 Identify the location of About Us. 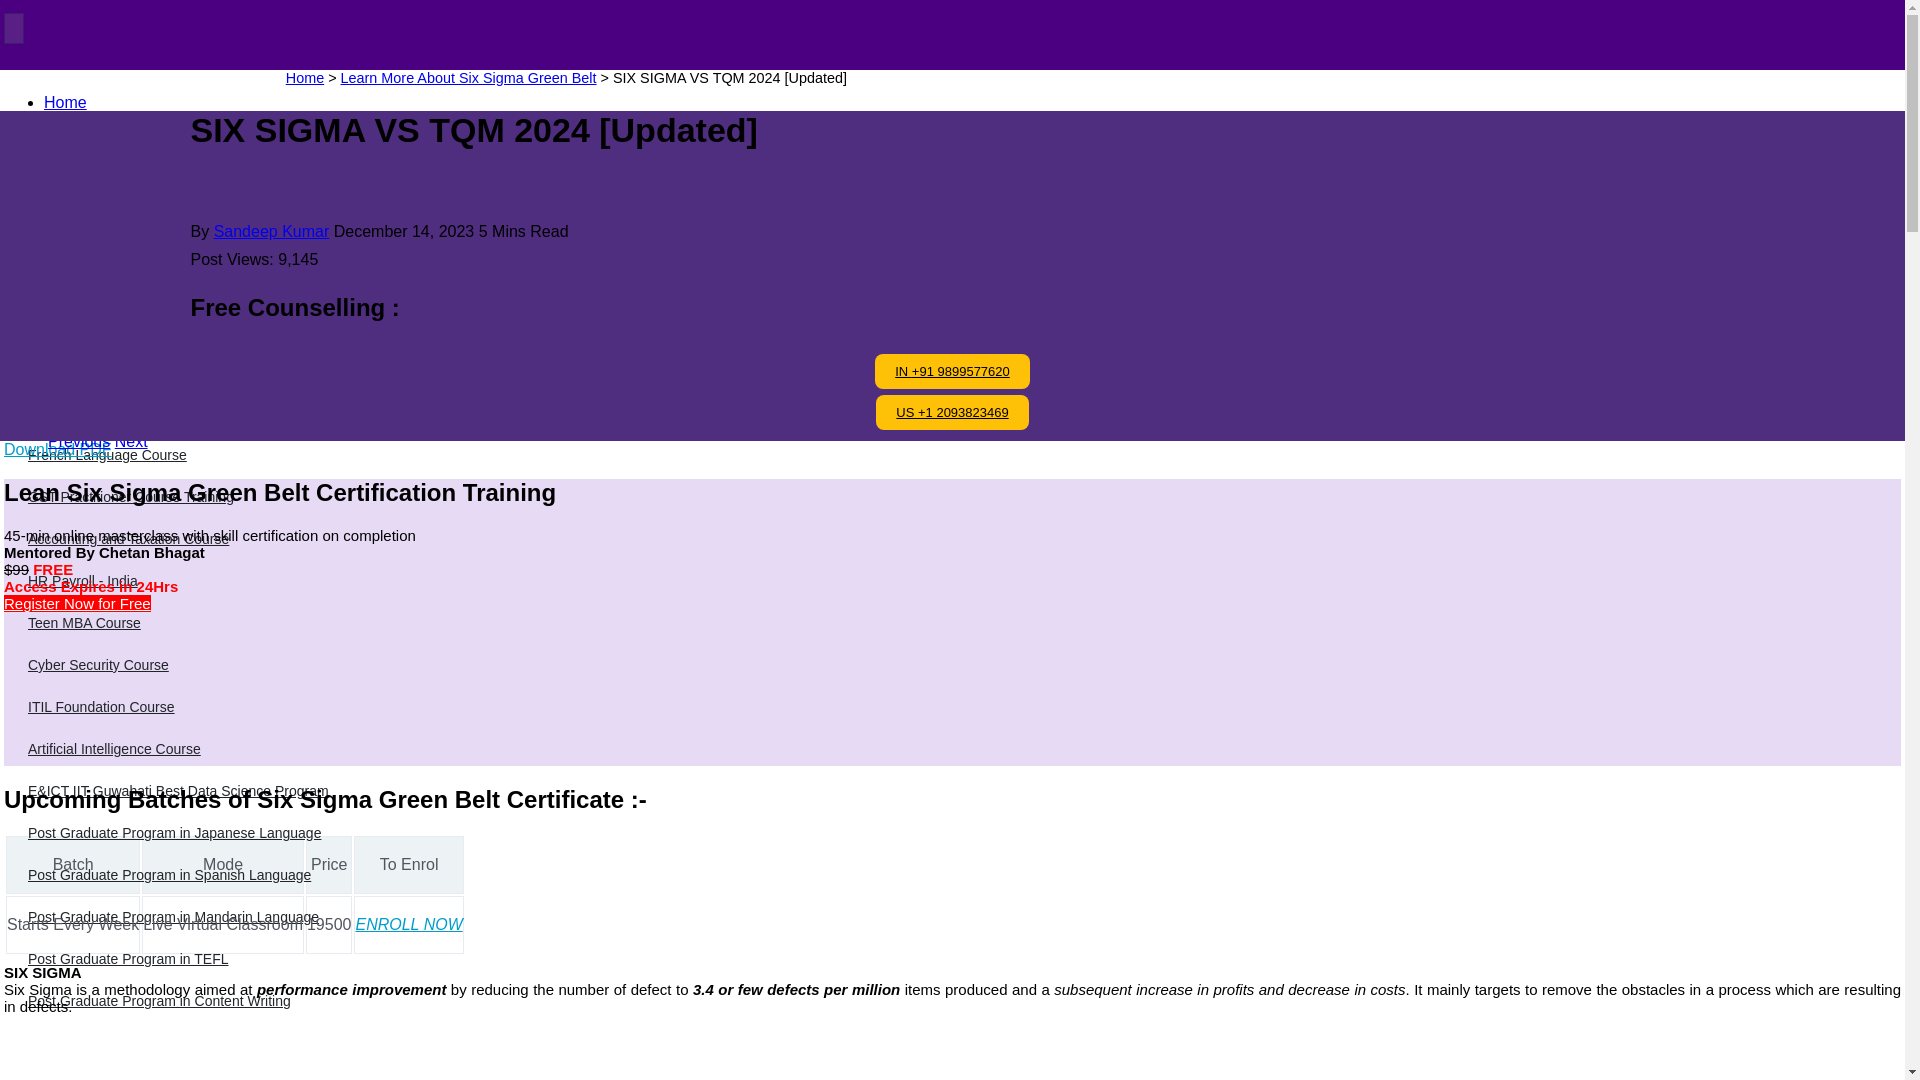
(76, 164).